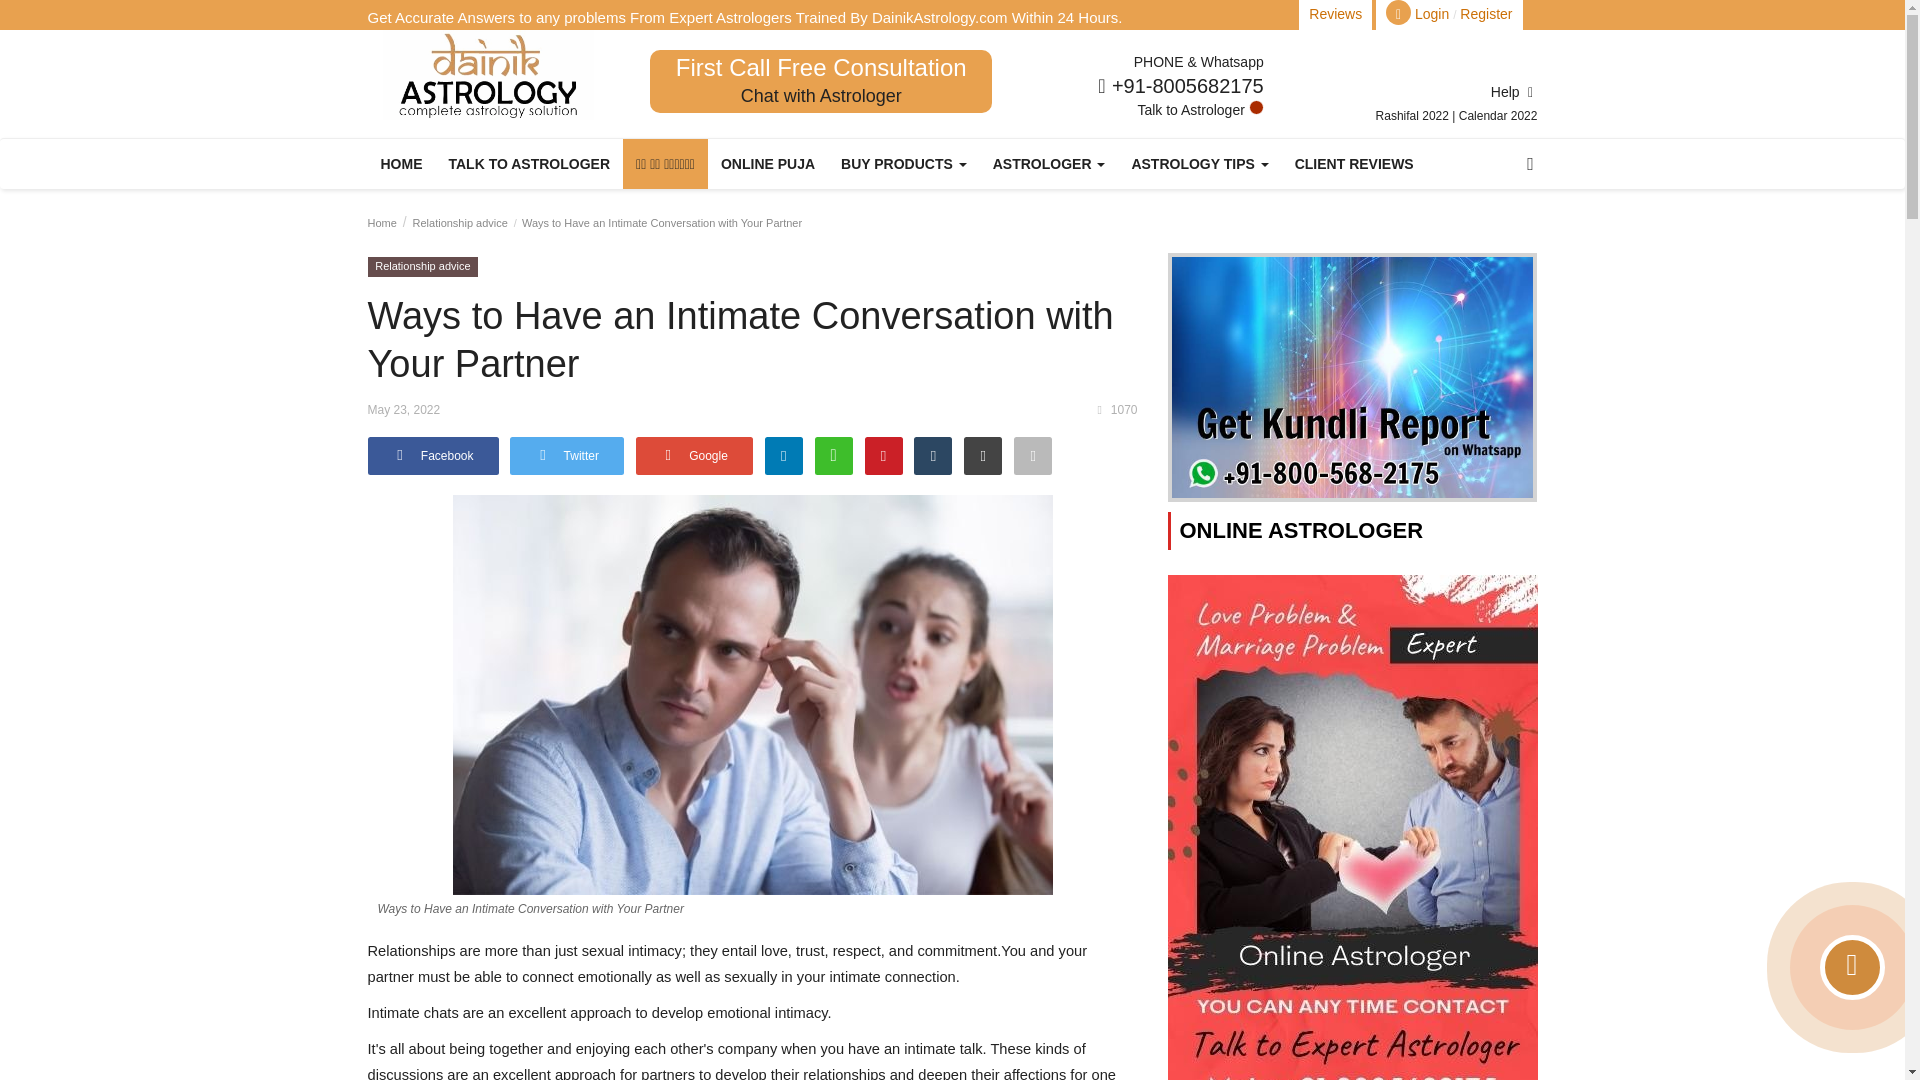  What do you see at coordinates (1432, 15) in the screenshot?
I see `Login` at bounding box center [1432, 15].